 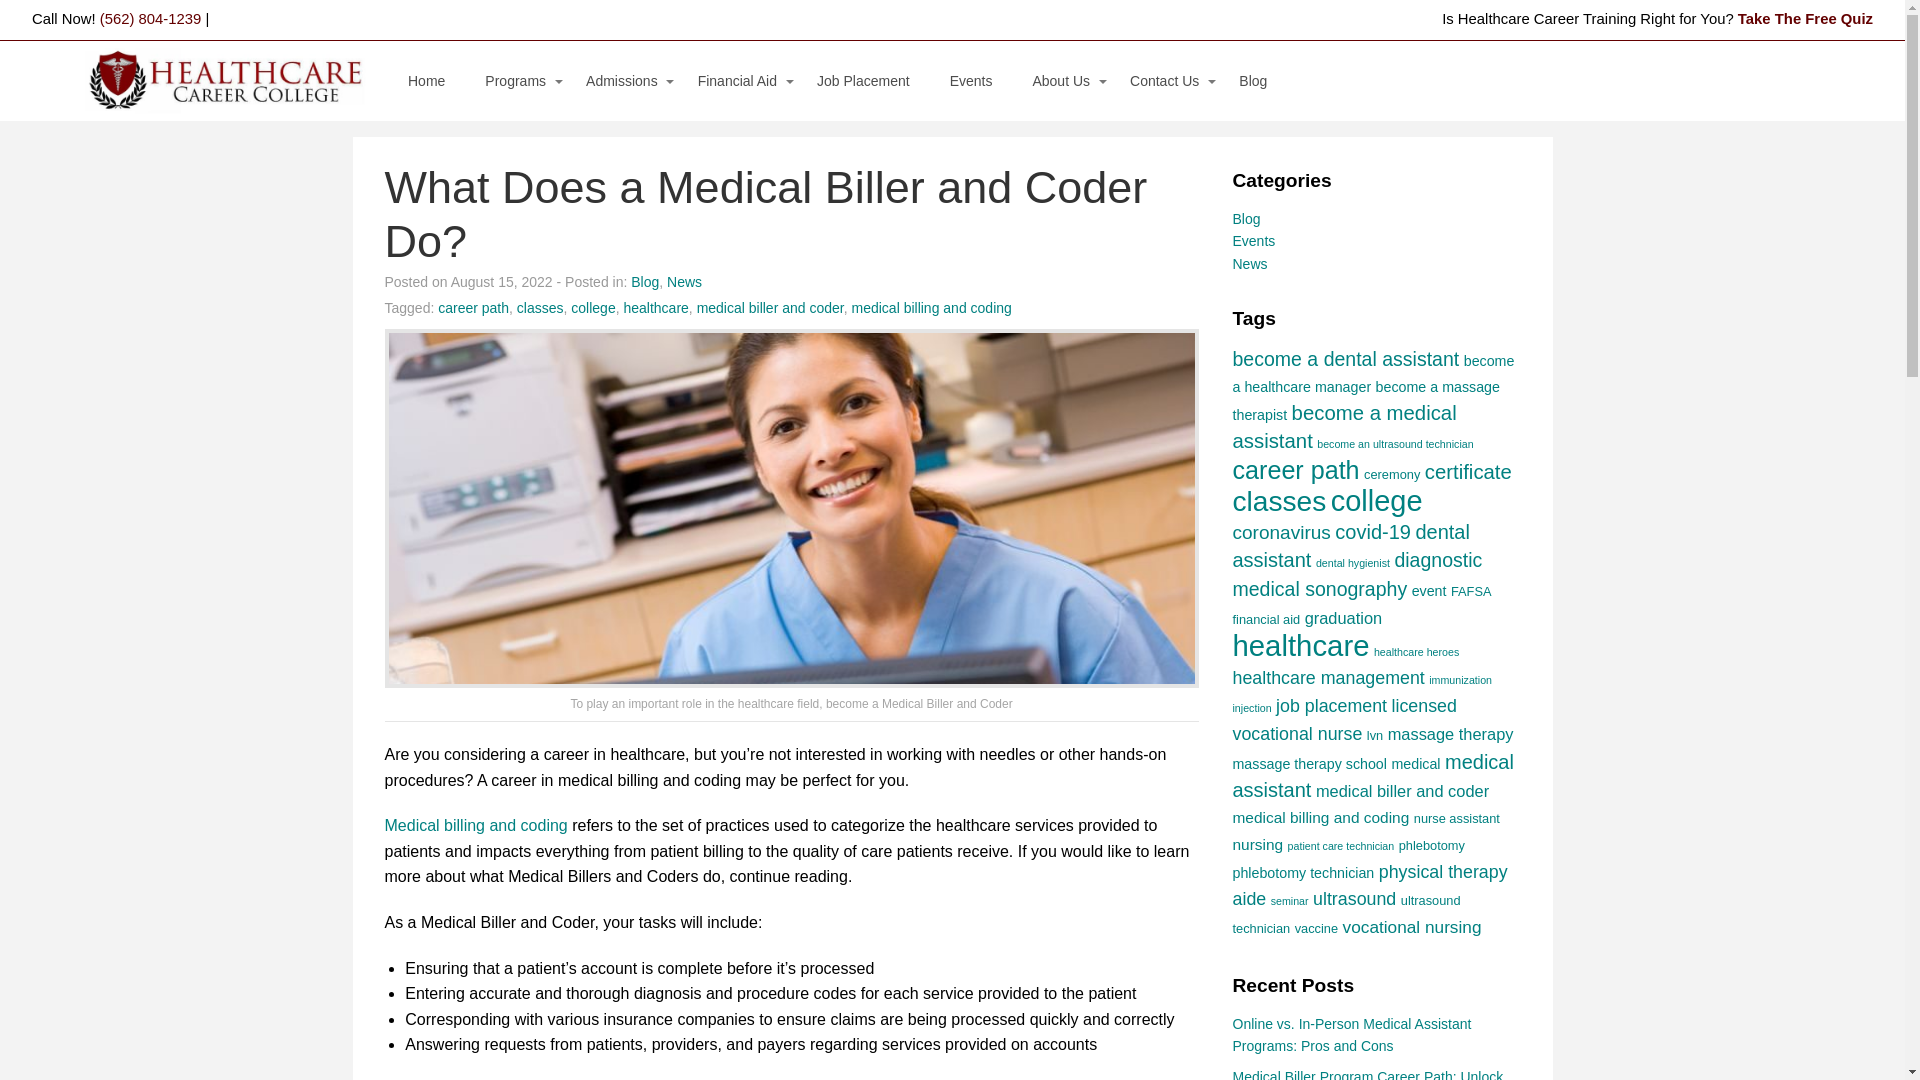 I want to click on Take The Free Quiz, so click(x=1805, y=18).